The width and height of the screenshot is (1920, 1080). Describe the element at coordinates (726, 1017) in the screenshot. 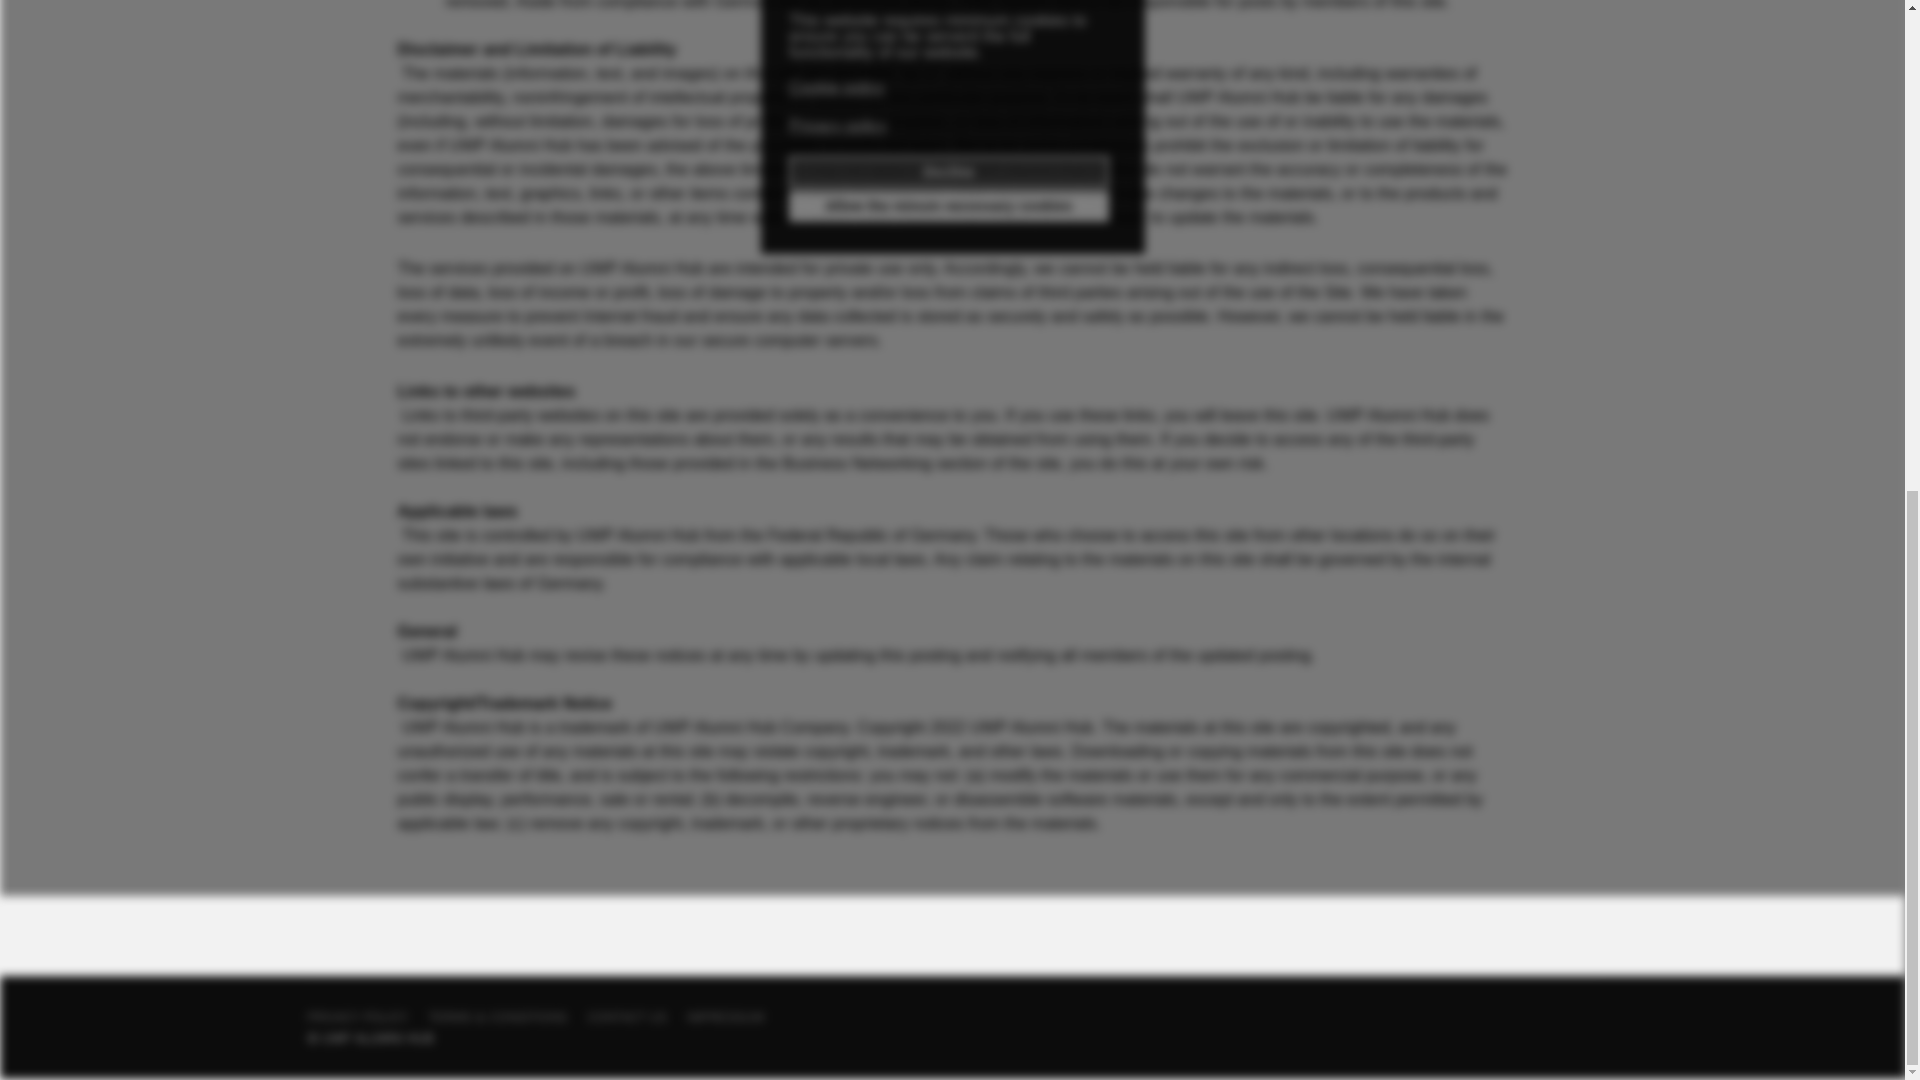

I see `IMPRESSUM` at that location.